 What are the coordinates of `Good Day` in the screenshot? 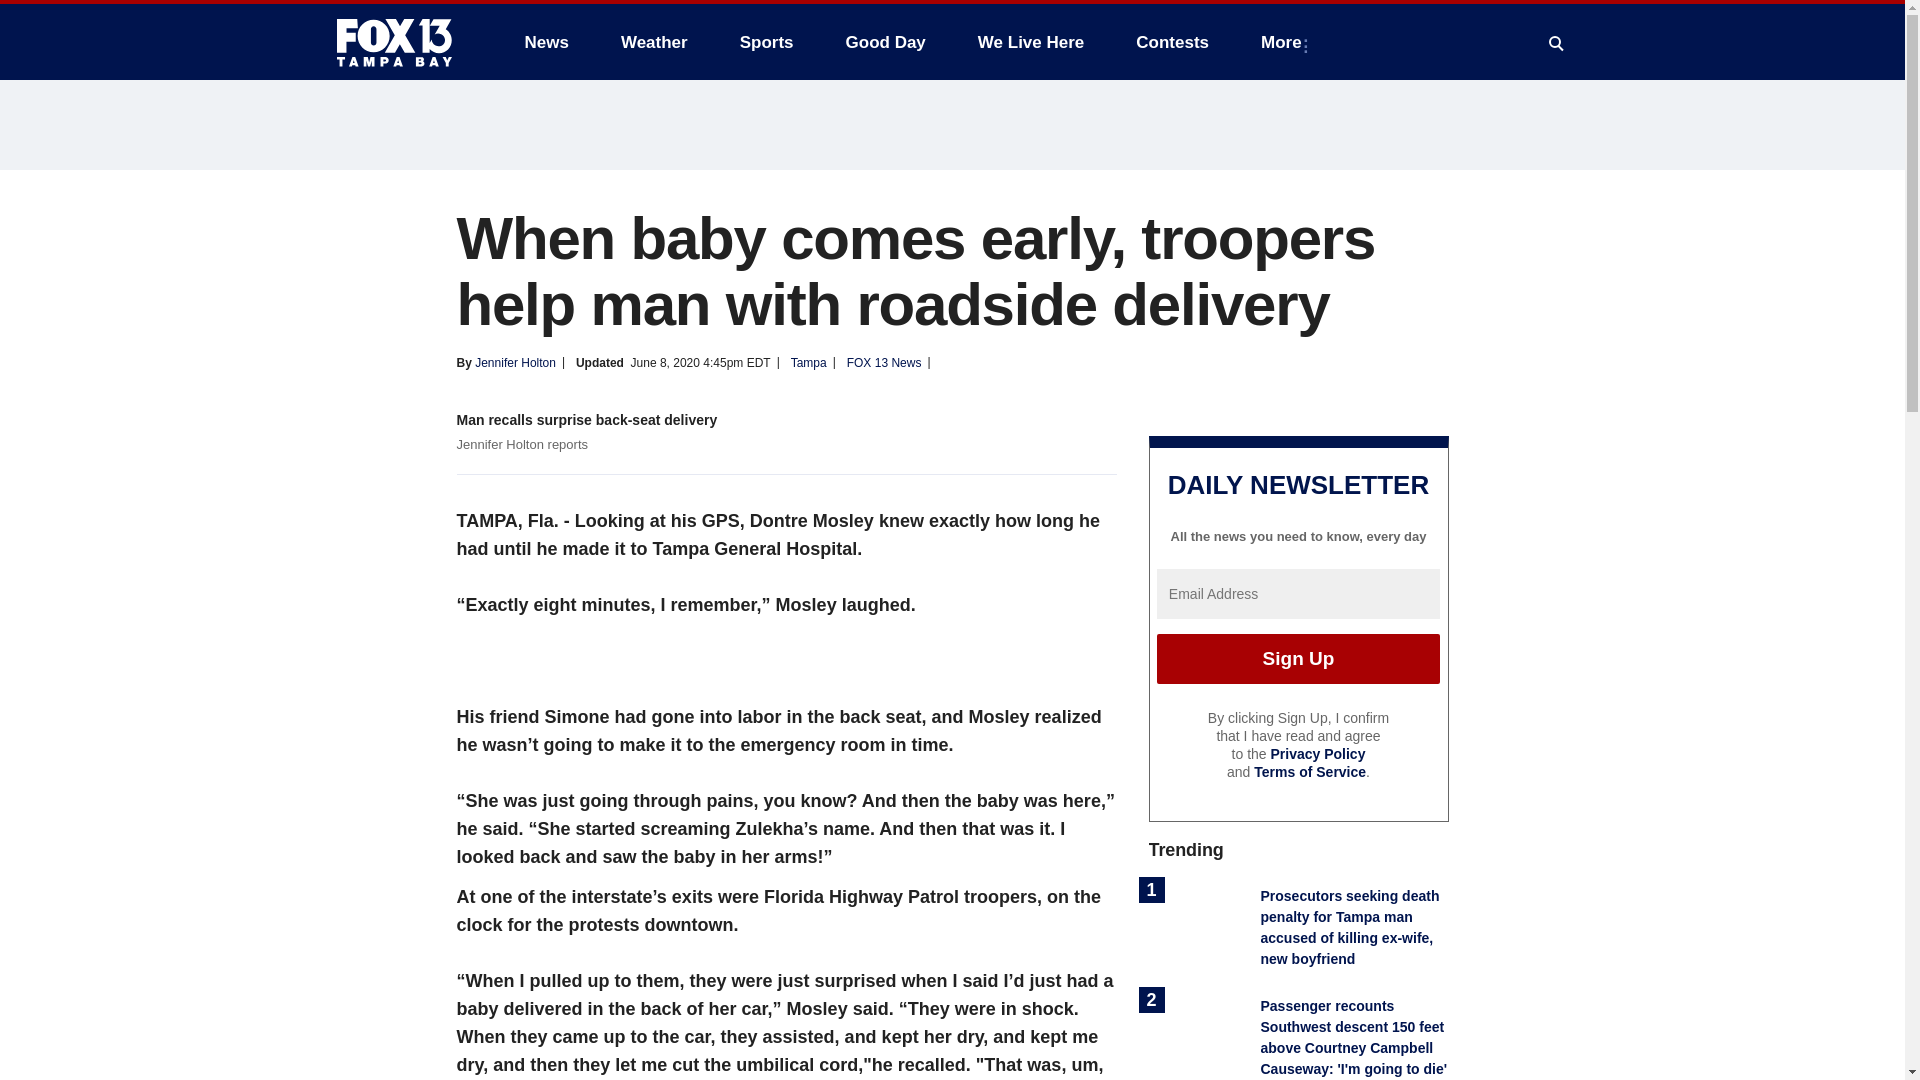 It's located at (886, 42).